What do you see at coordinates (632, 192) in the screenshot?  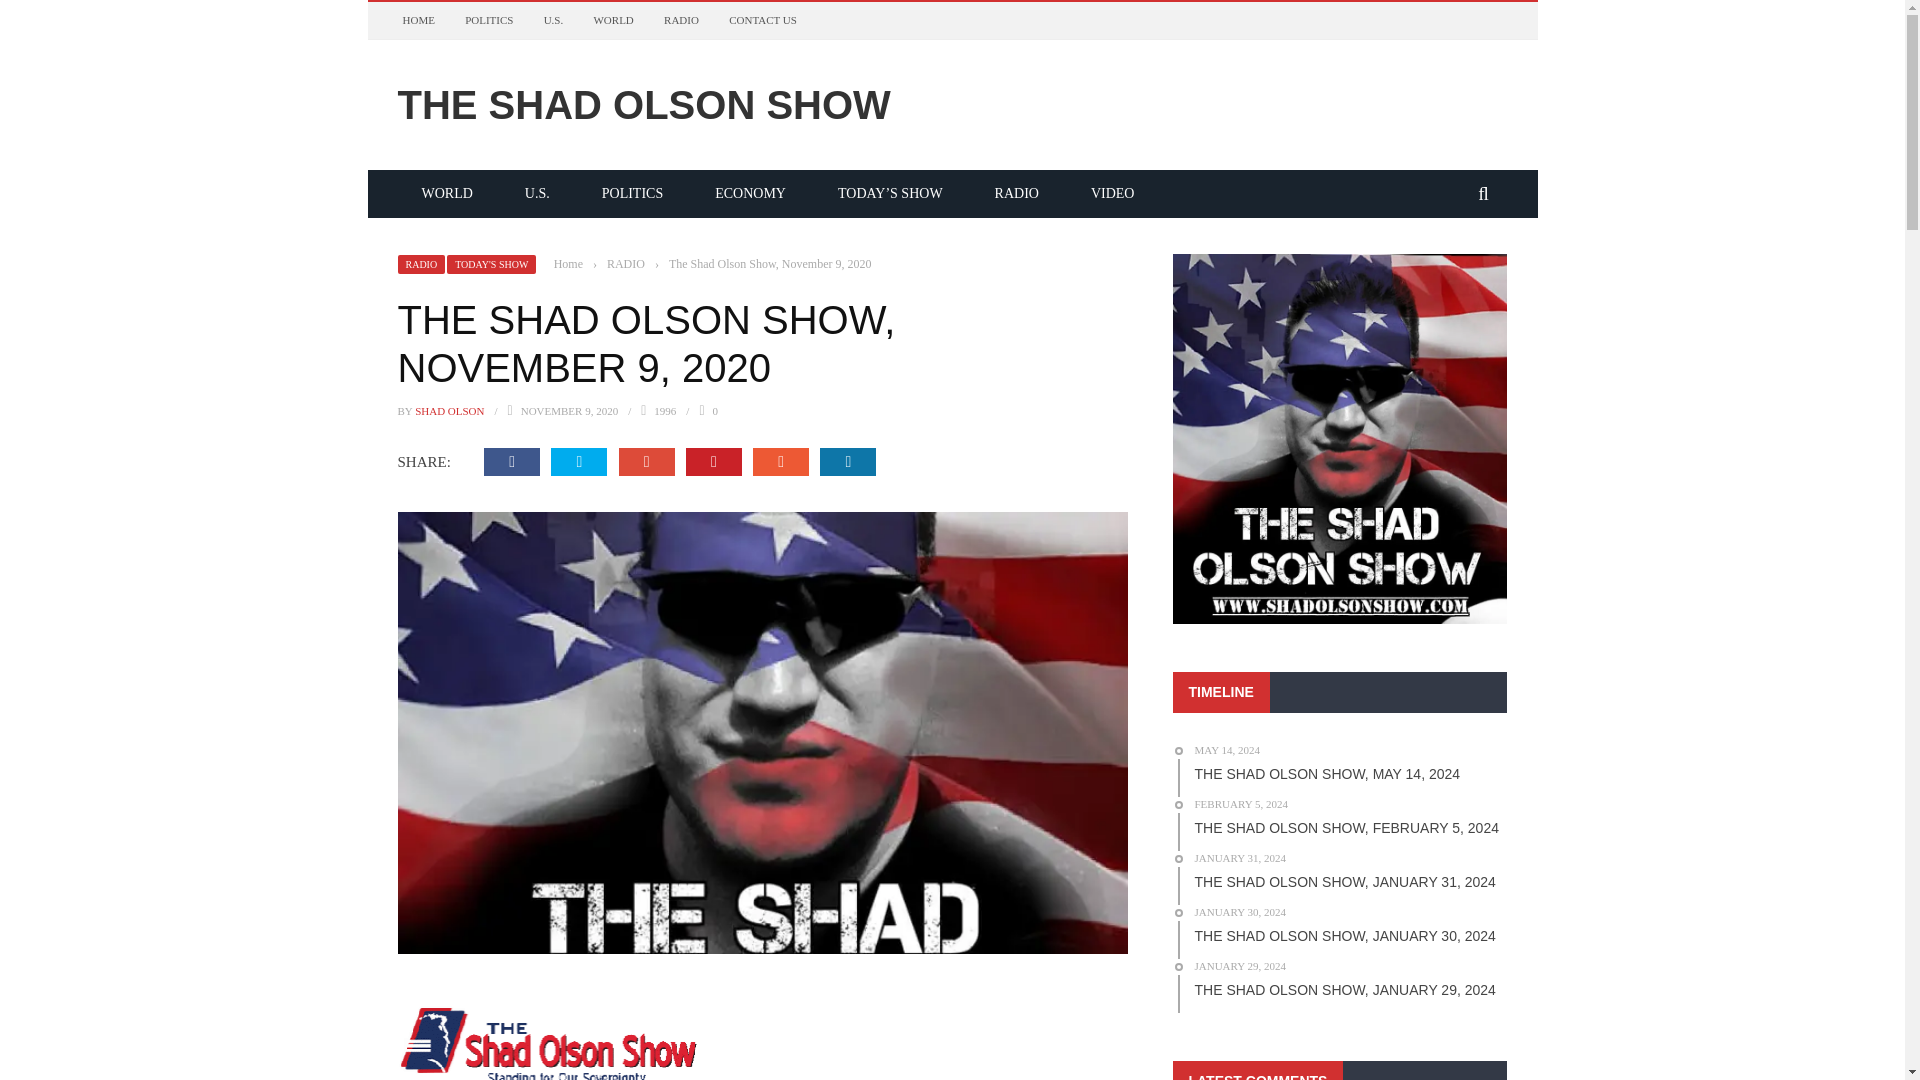 I see `POLITICS` at bounding box center [632, 192].